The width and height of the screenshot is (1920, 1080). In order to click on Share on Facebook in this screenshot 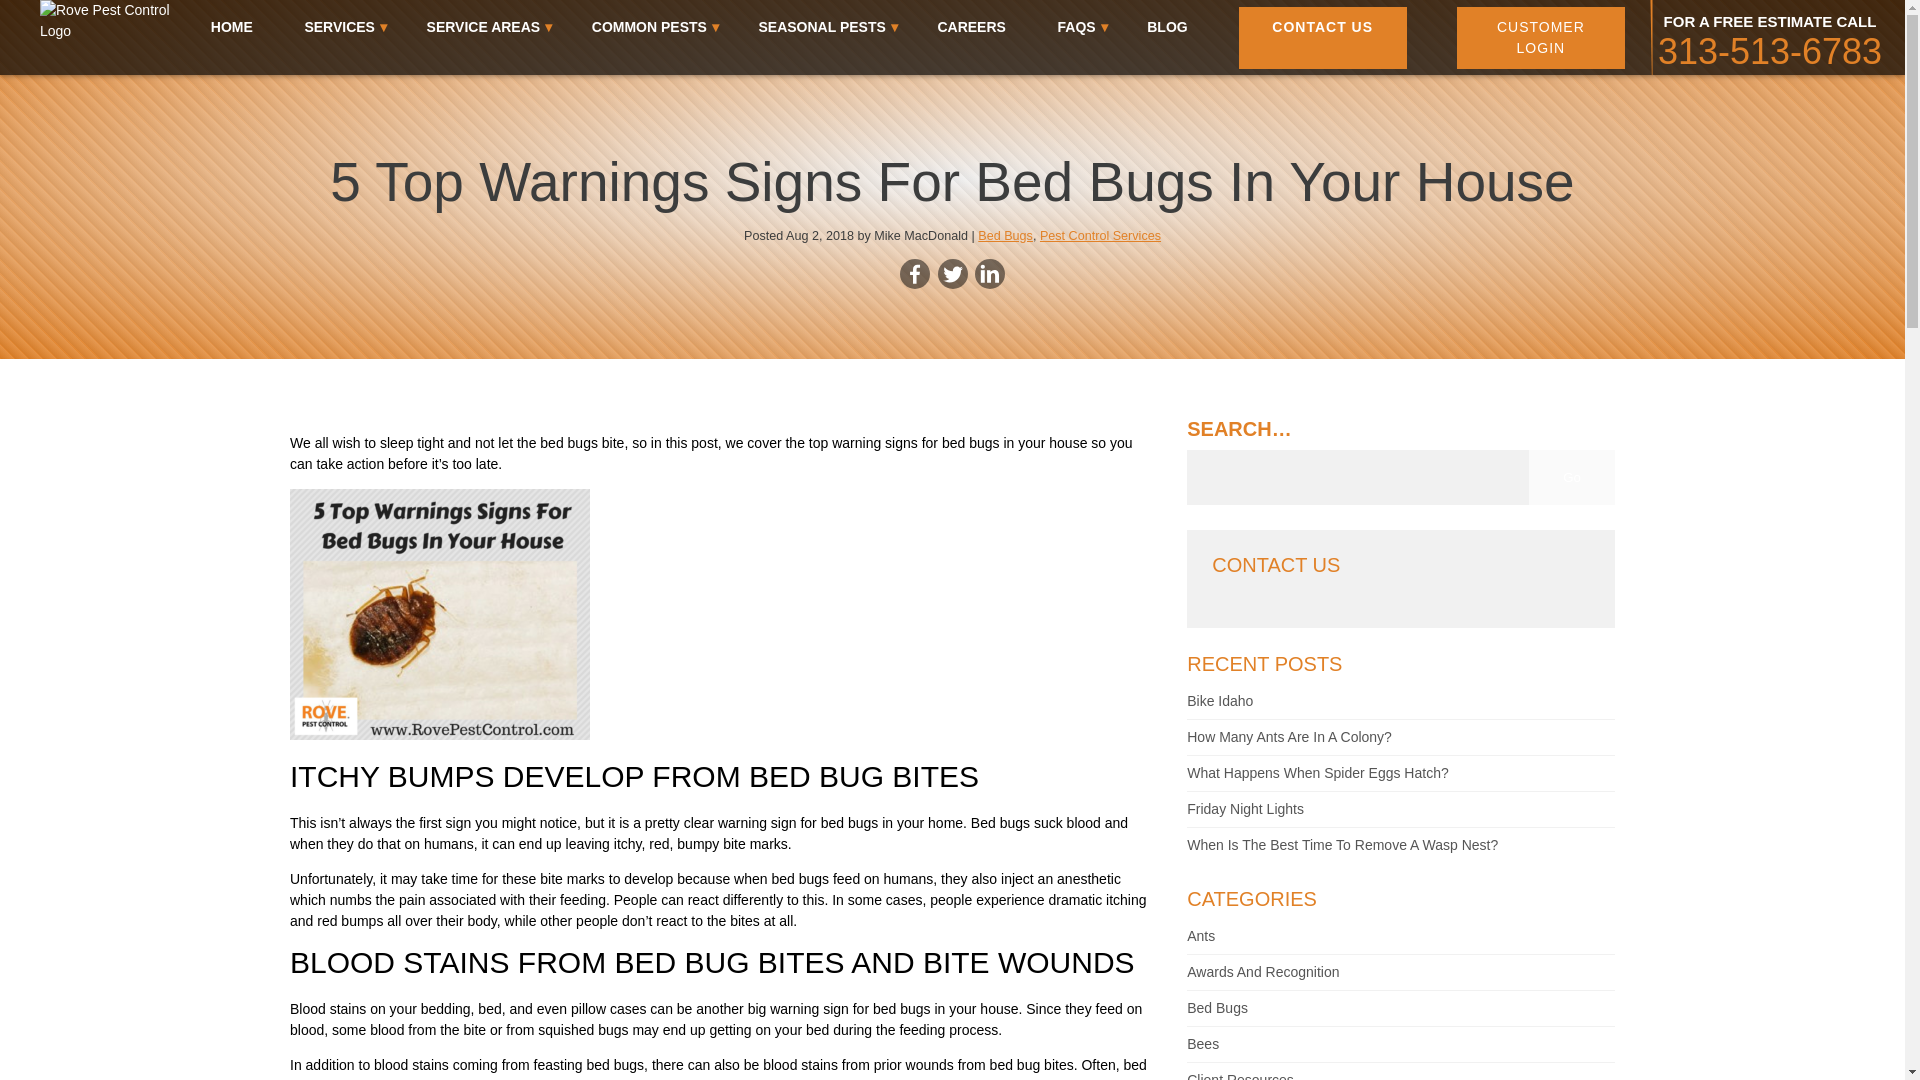, I will do `click(914, 274)`.